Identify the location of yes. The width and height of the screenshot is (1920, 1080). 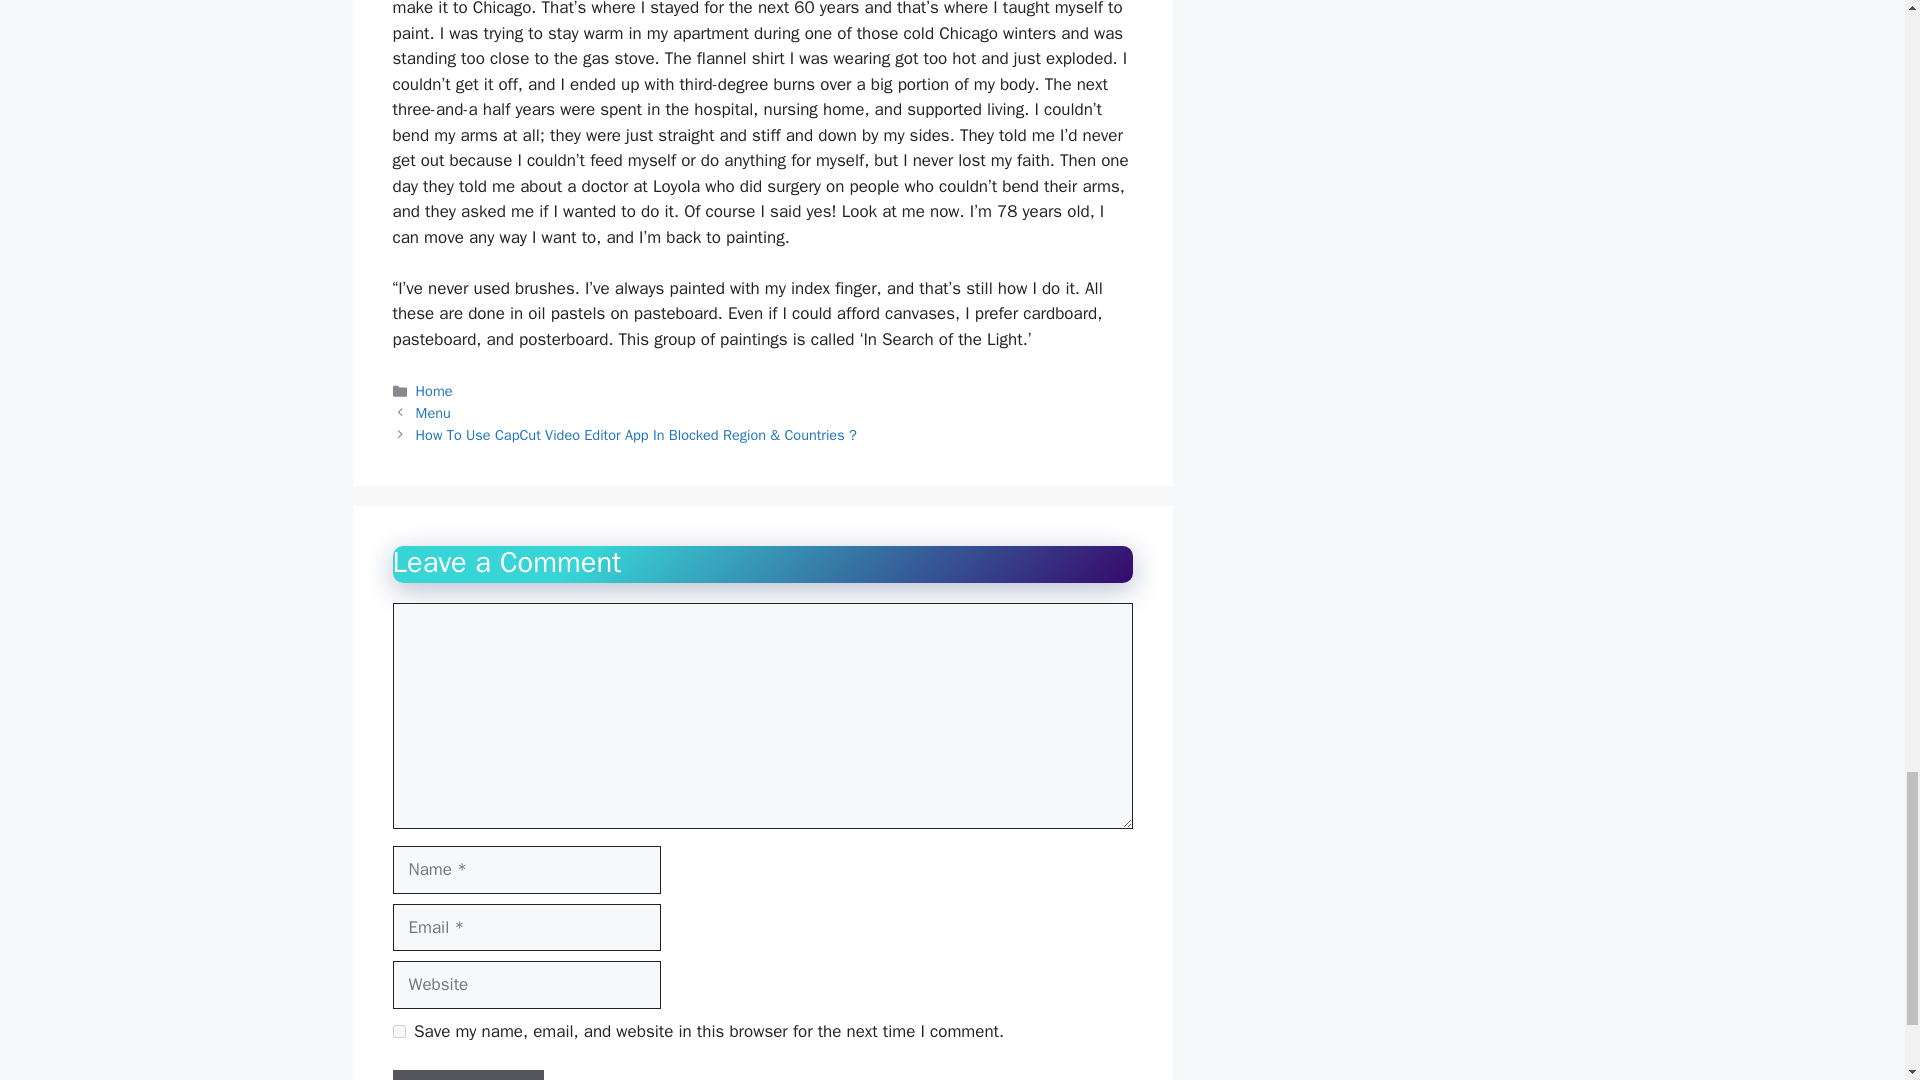
(398, 1030).